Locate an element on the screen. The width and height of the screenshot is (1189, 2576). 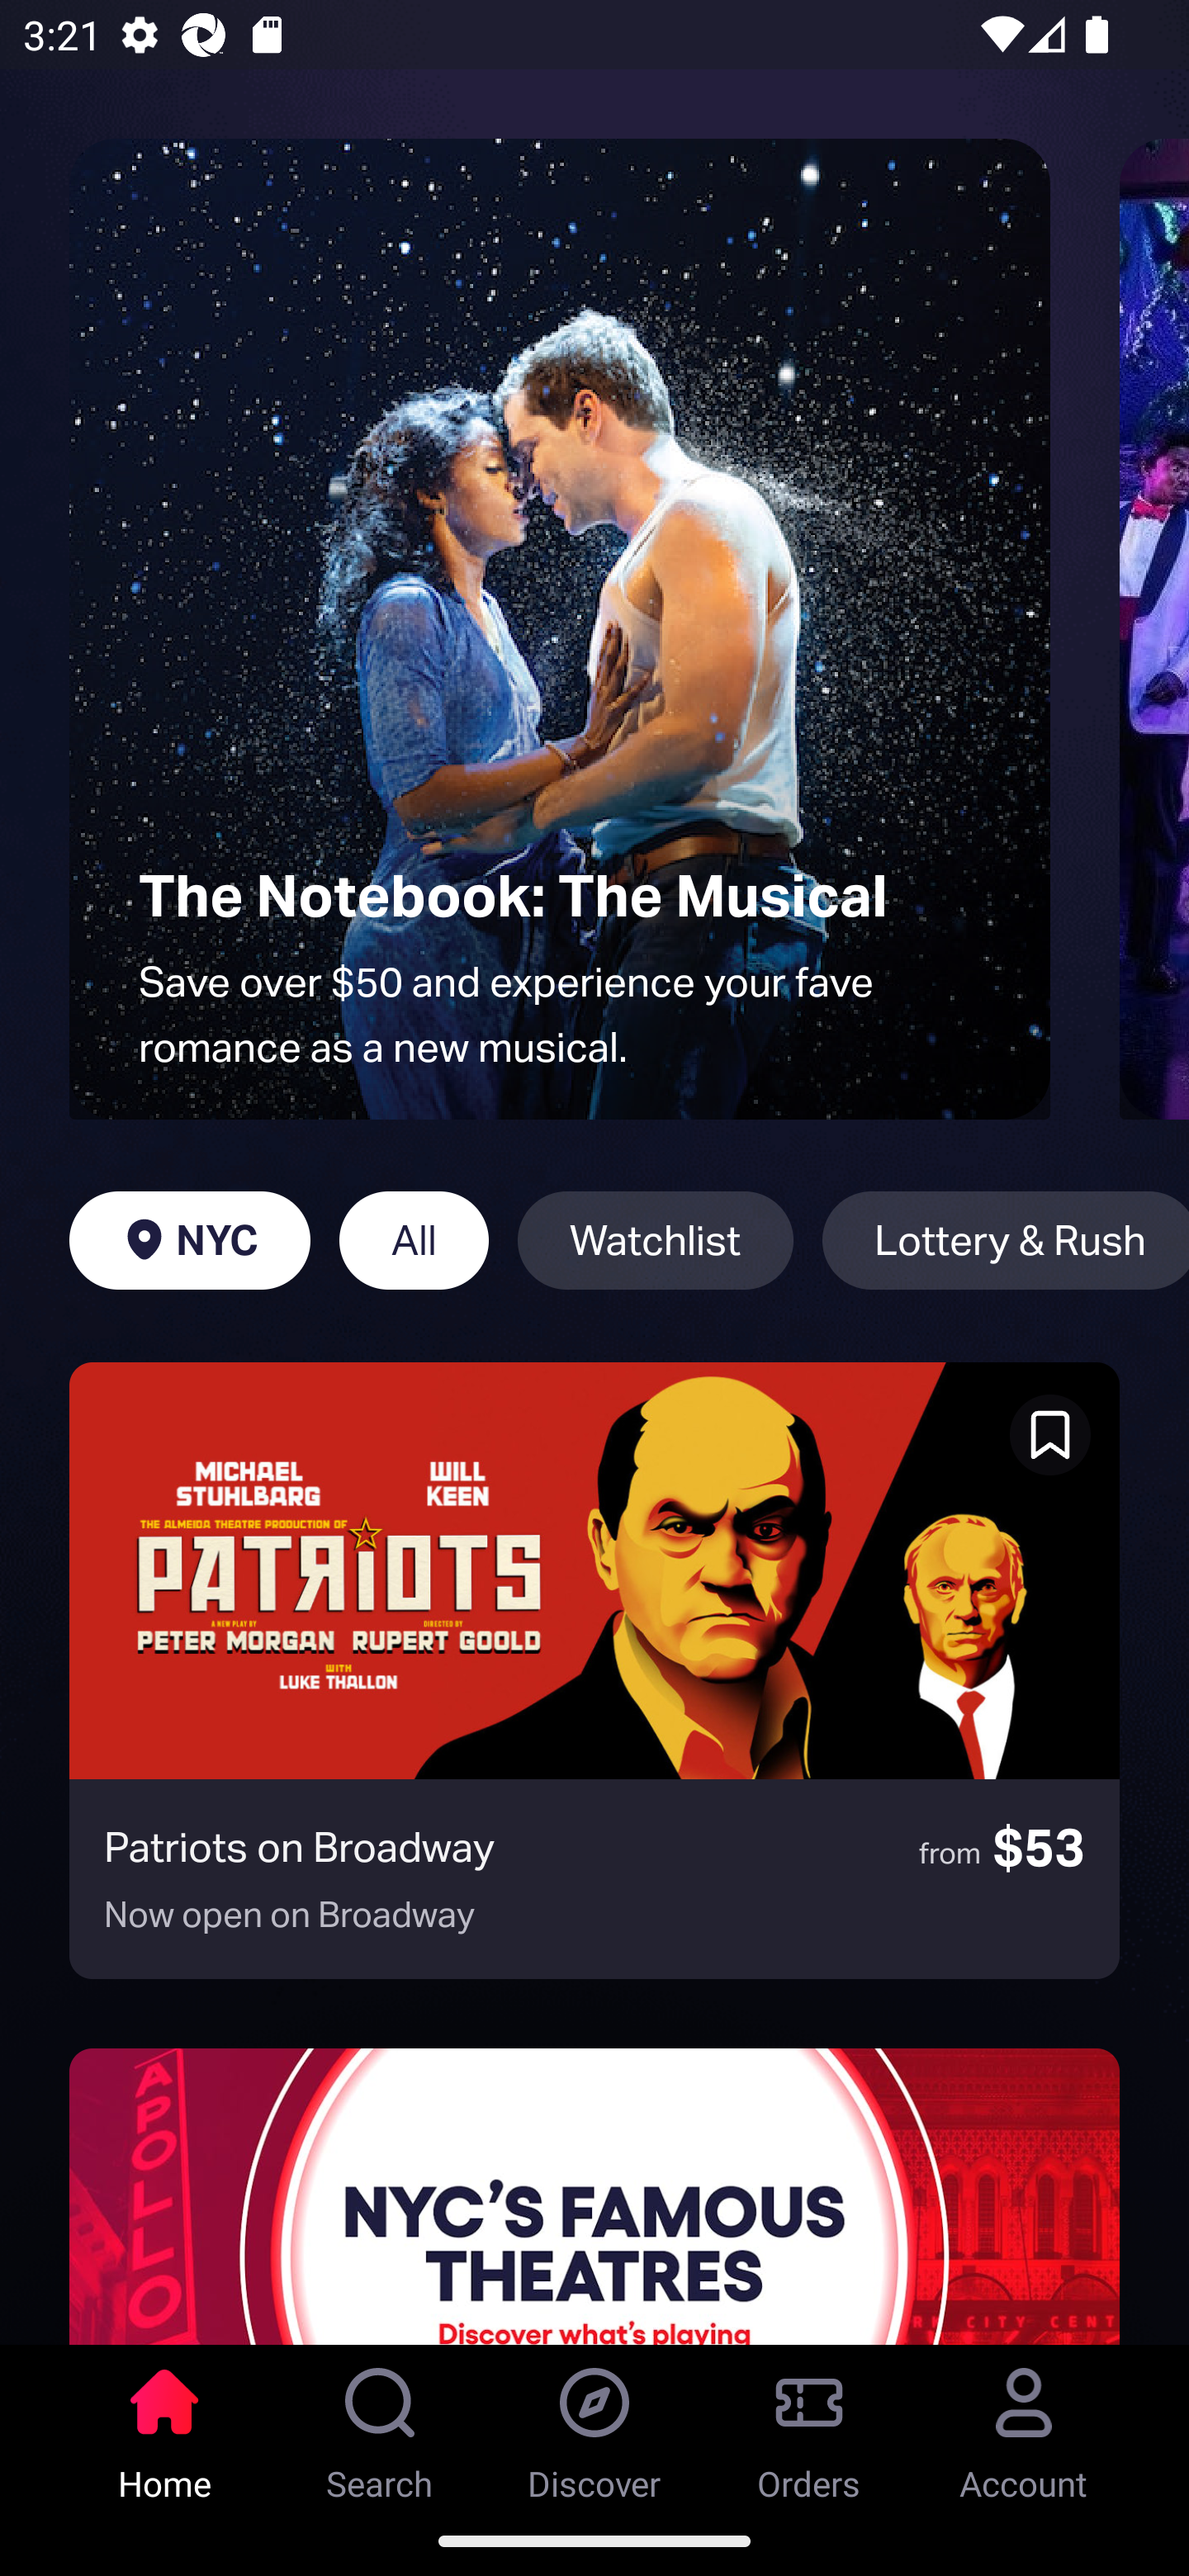
All is located at coordinates (413, 1240).